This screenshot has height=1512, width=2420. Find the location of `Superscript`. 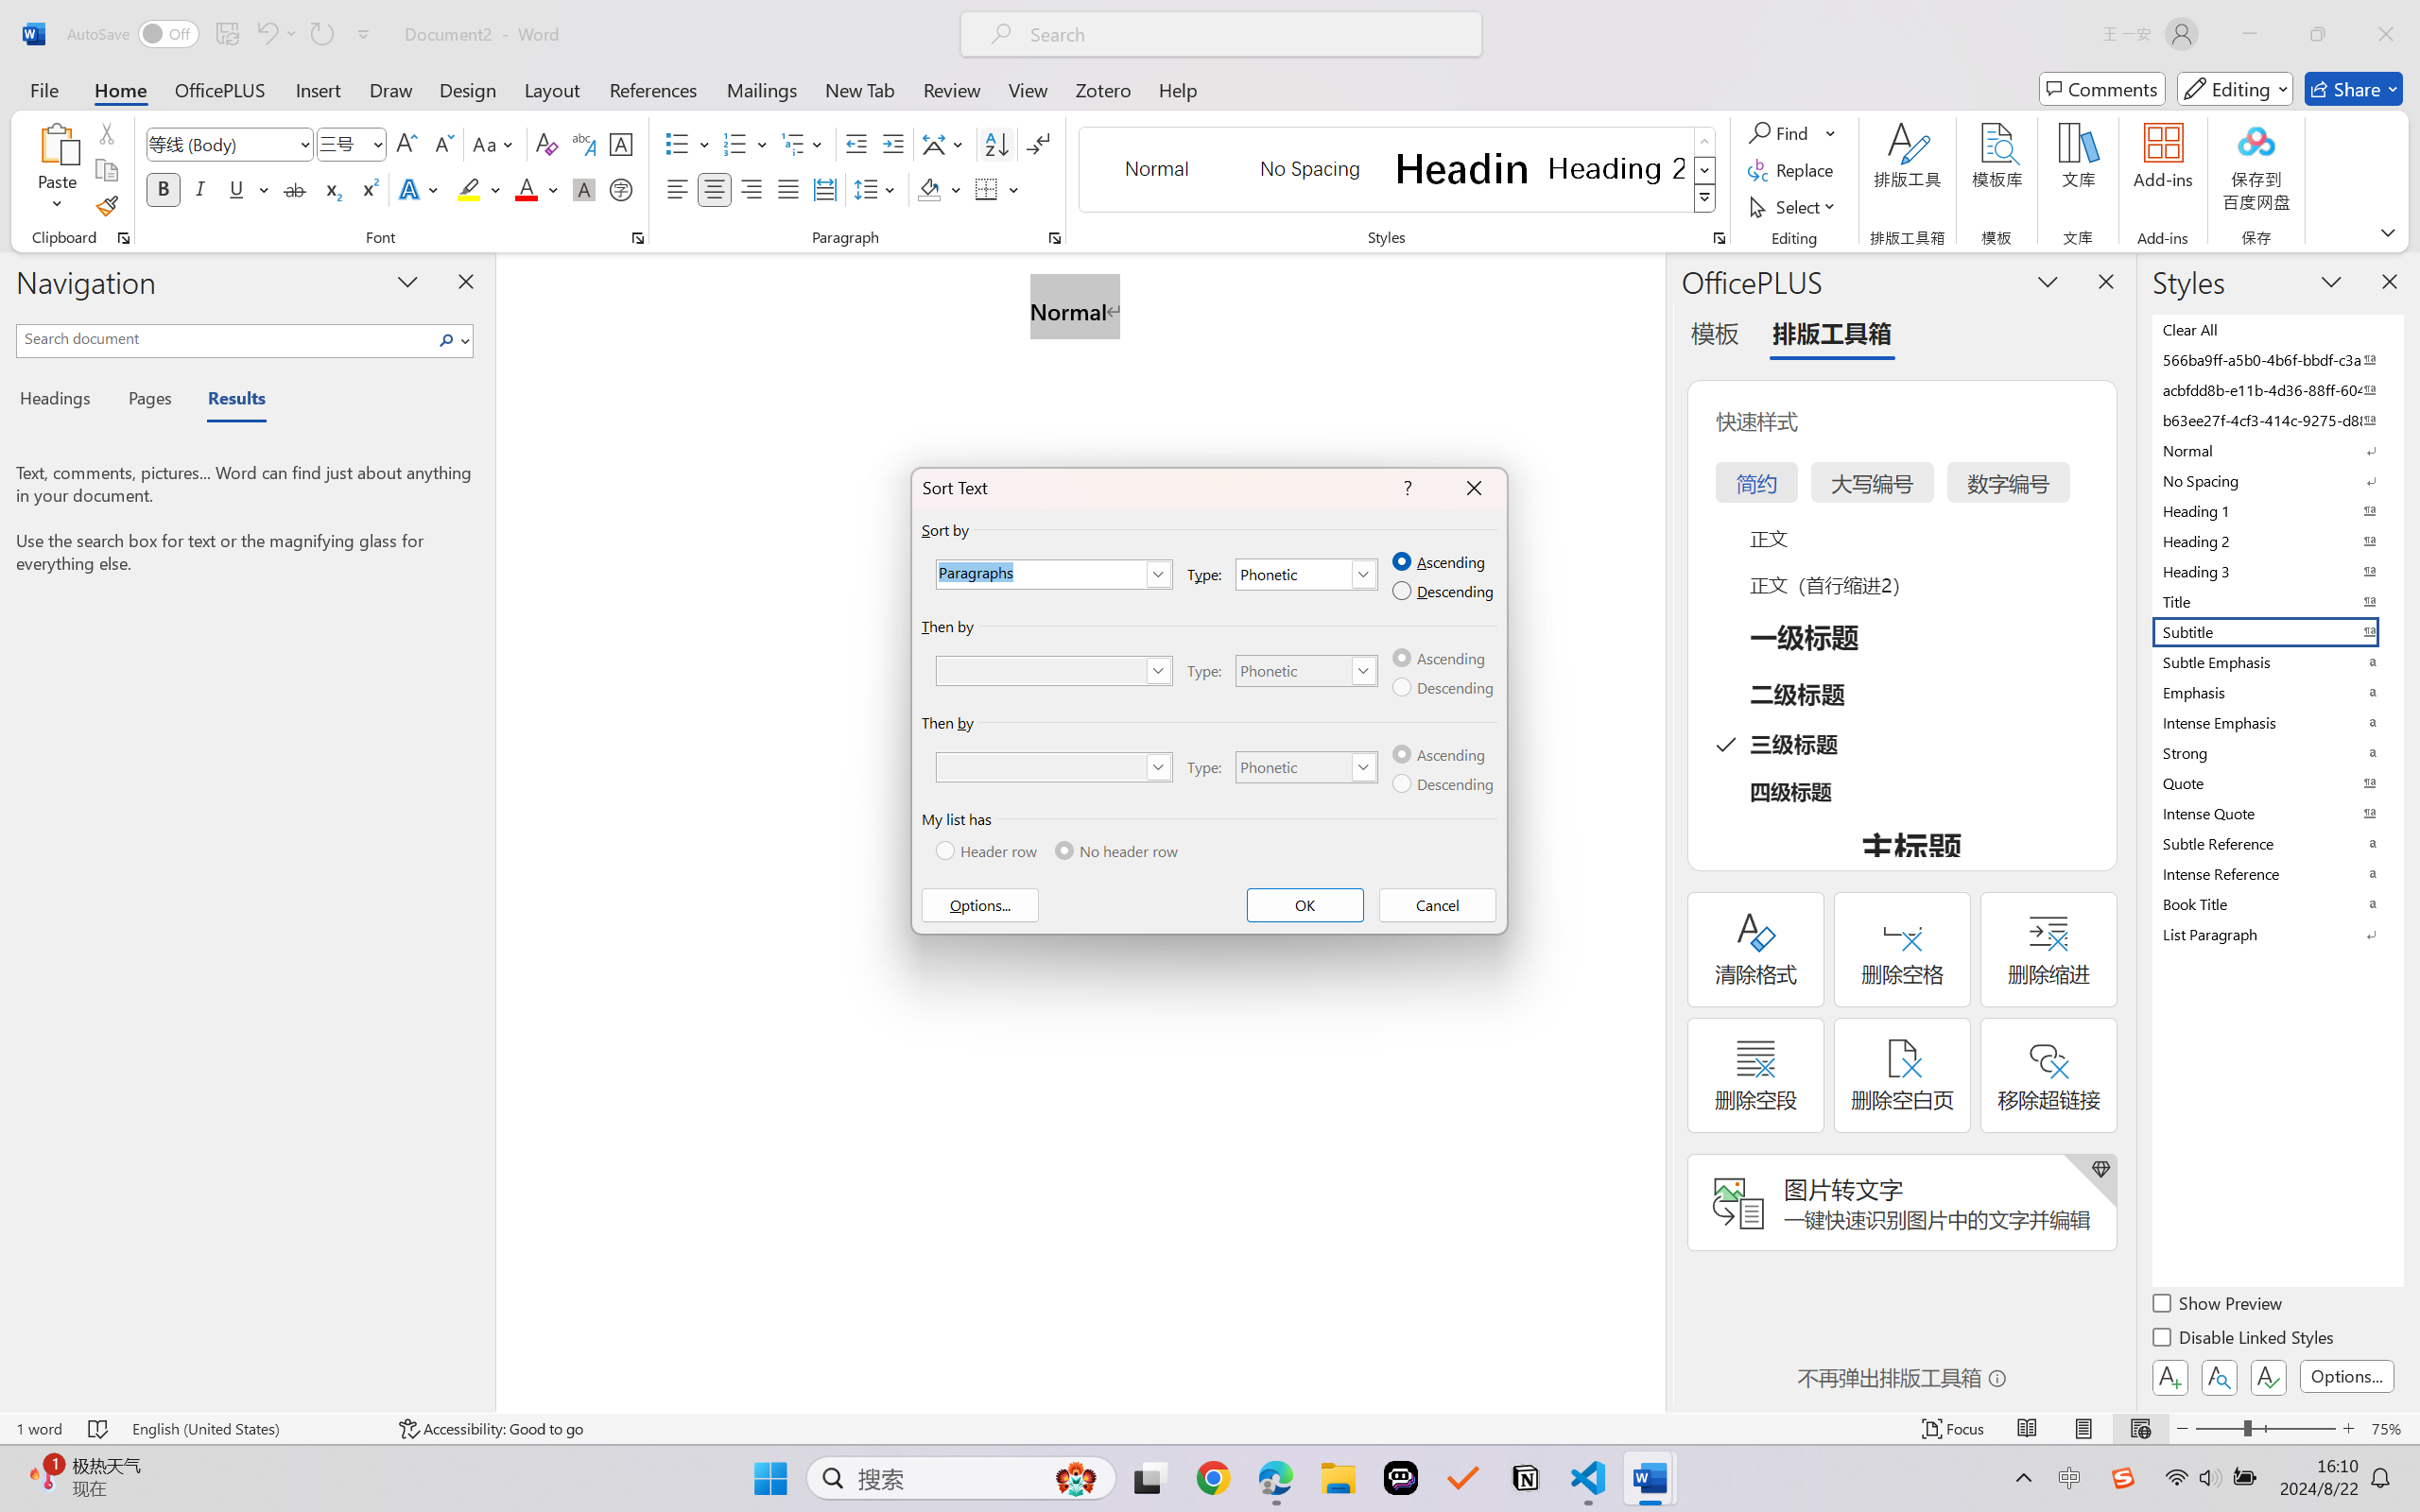

Superscript is located at coordinates (368, 189).